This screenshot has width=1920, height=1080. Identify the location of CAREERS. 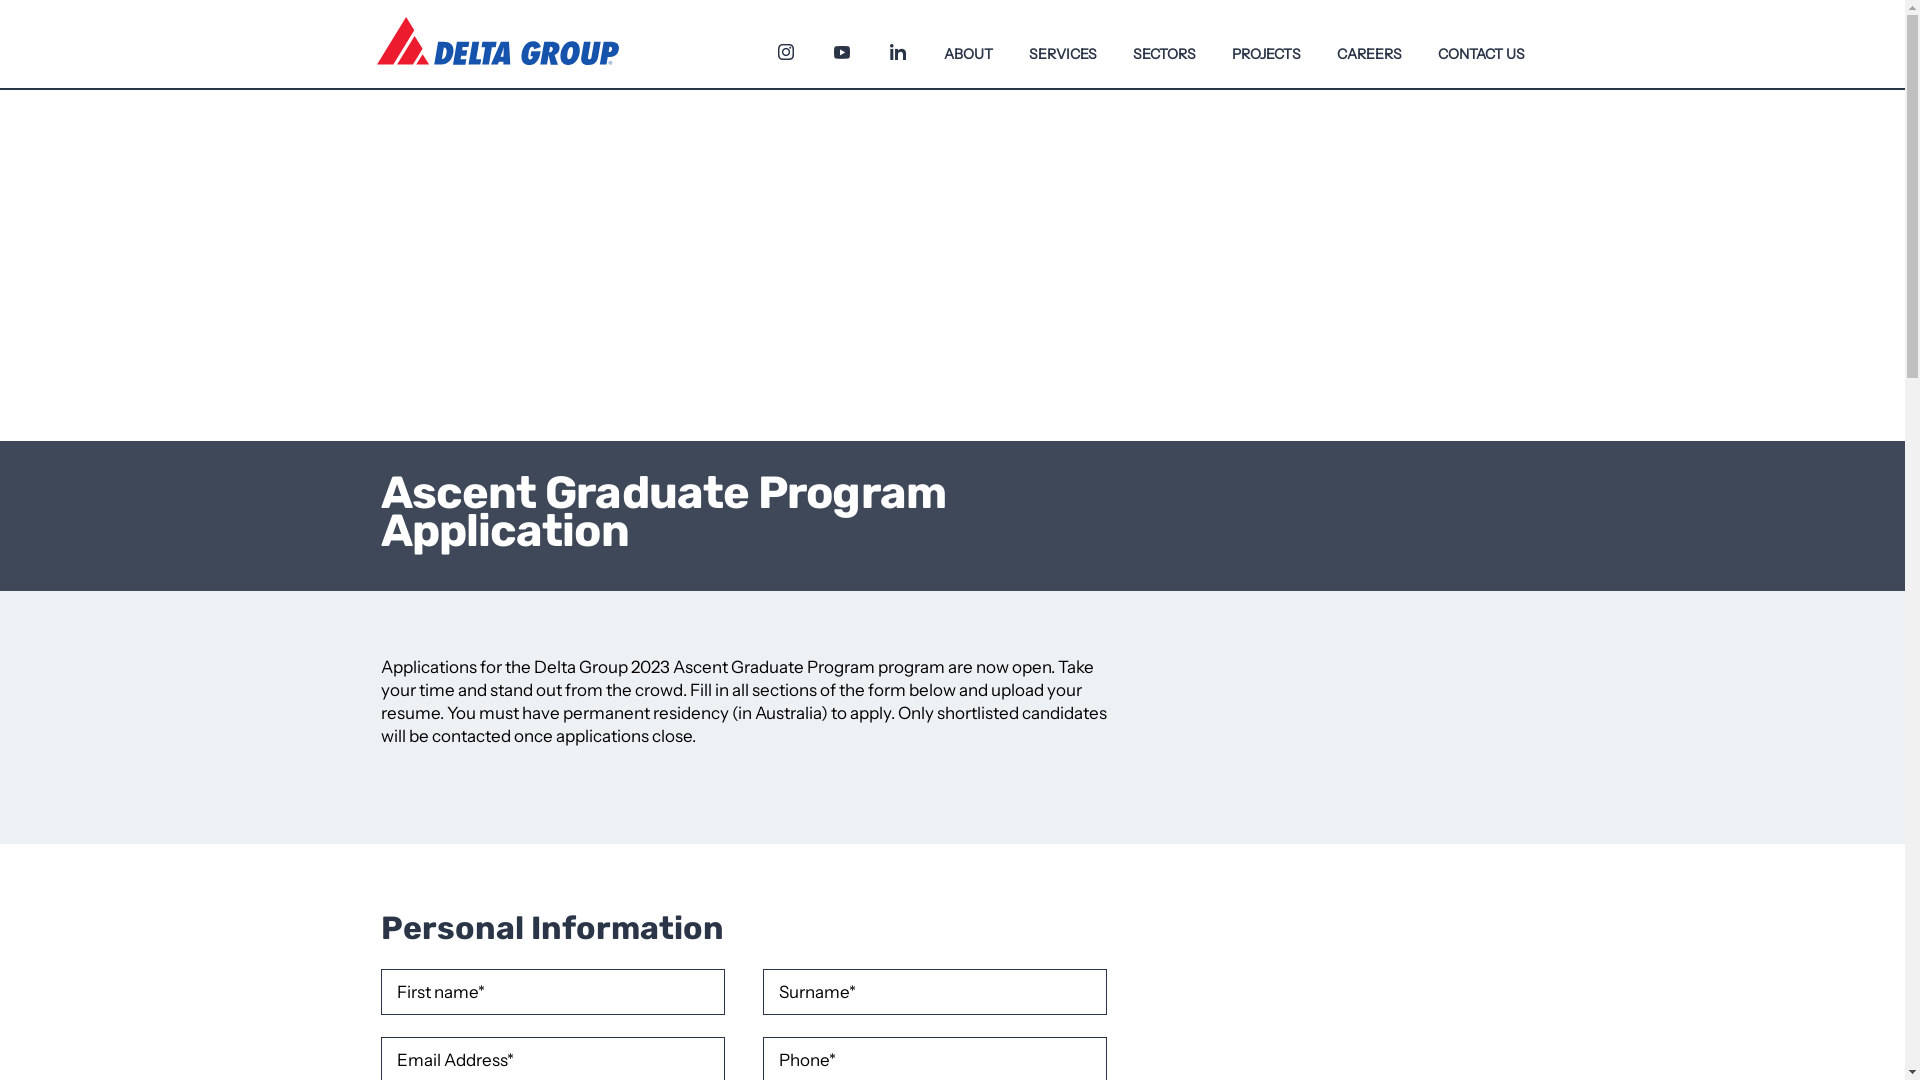
(1368, 44).